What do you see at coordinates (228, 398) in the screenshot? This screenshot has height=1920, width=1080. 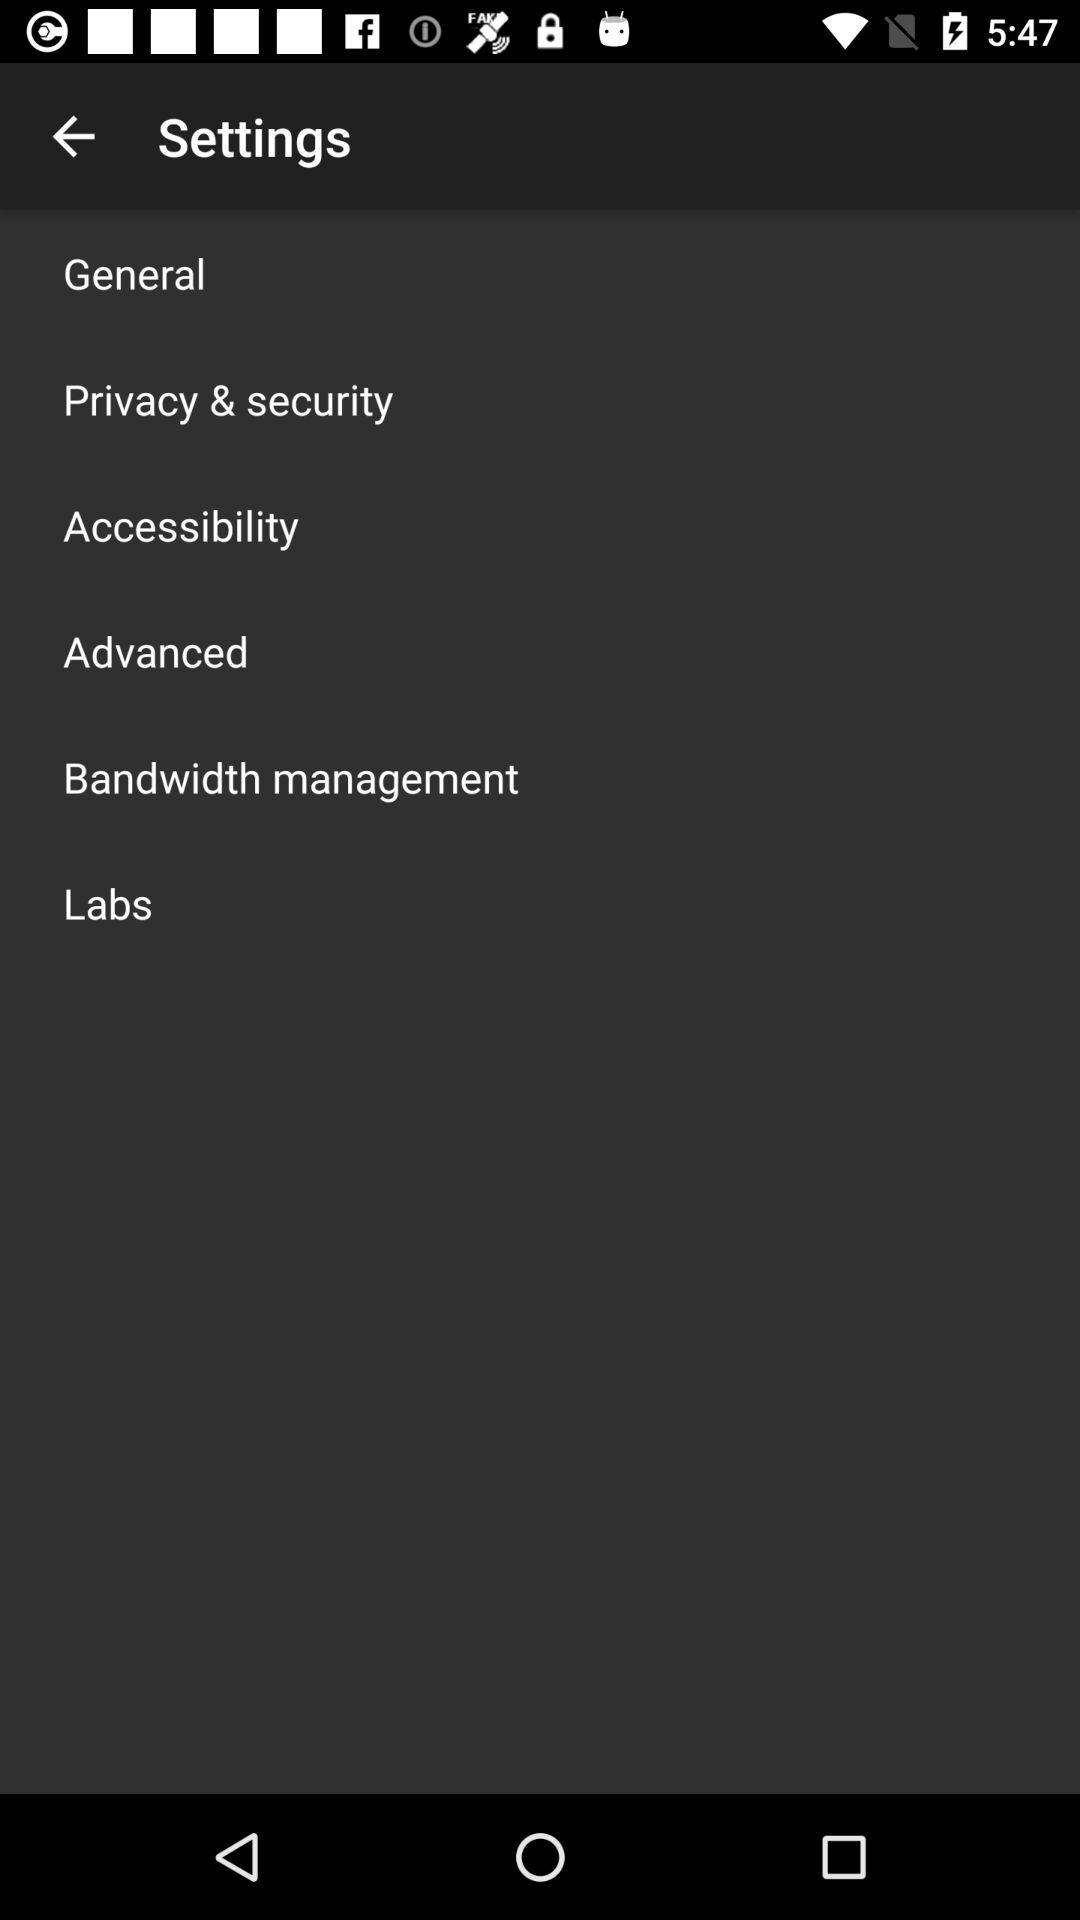 I see `press item below general app` at bounding box center [228, 398].